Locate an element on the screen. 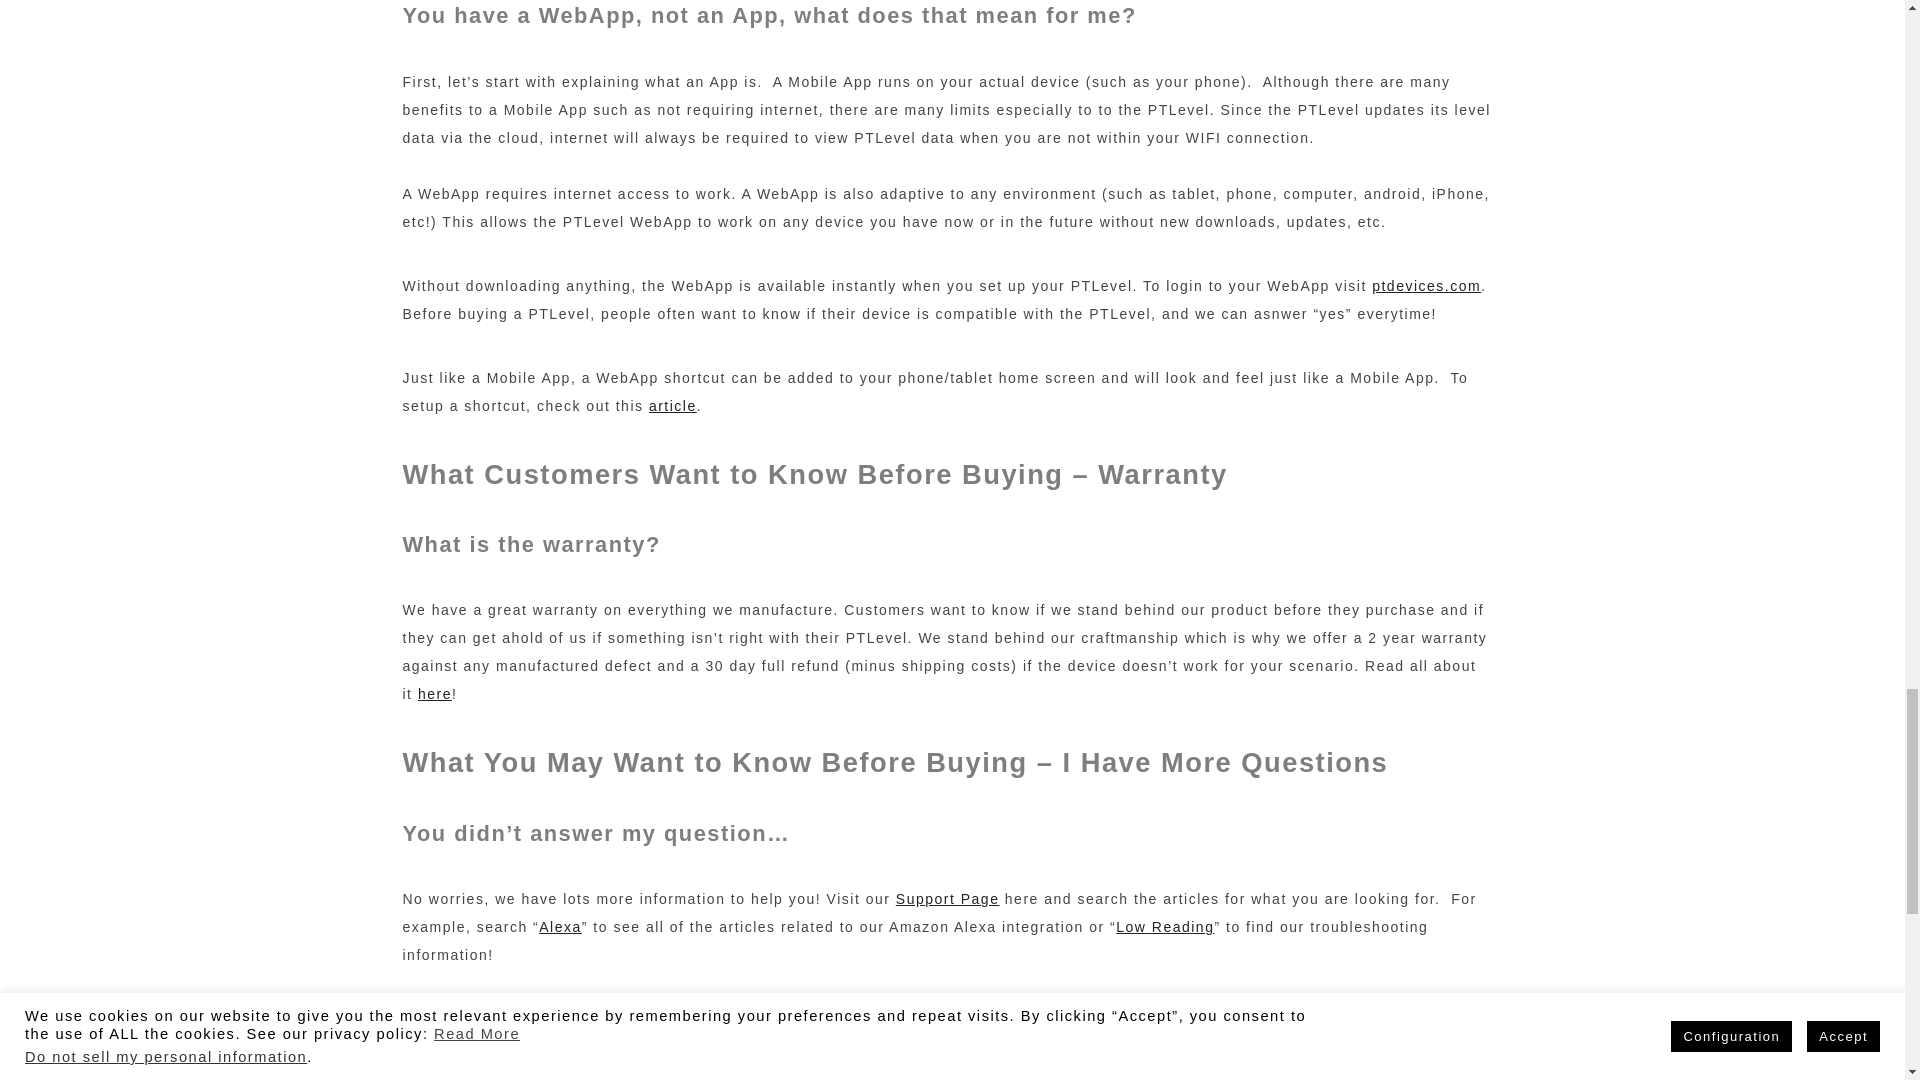 This screenshot has width=1920, height=1080. ptdevices.com is located at coordinates (1426, 285).